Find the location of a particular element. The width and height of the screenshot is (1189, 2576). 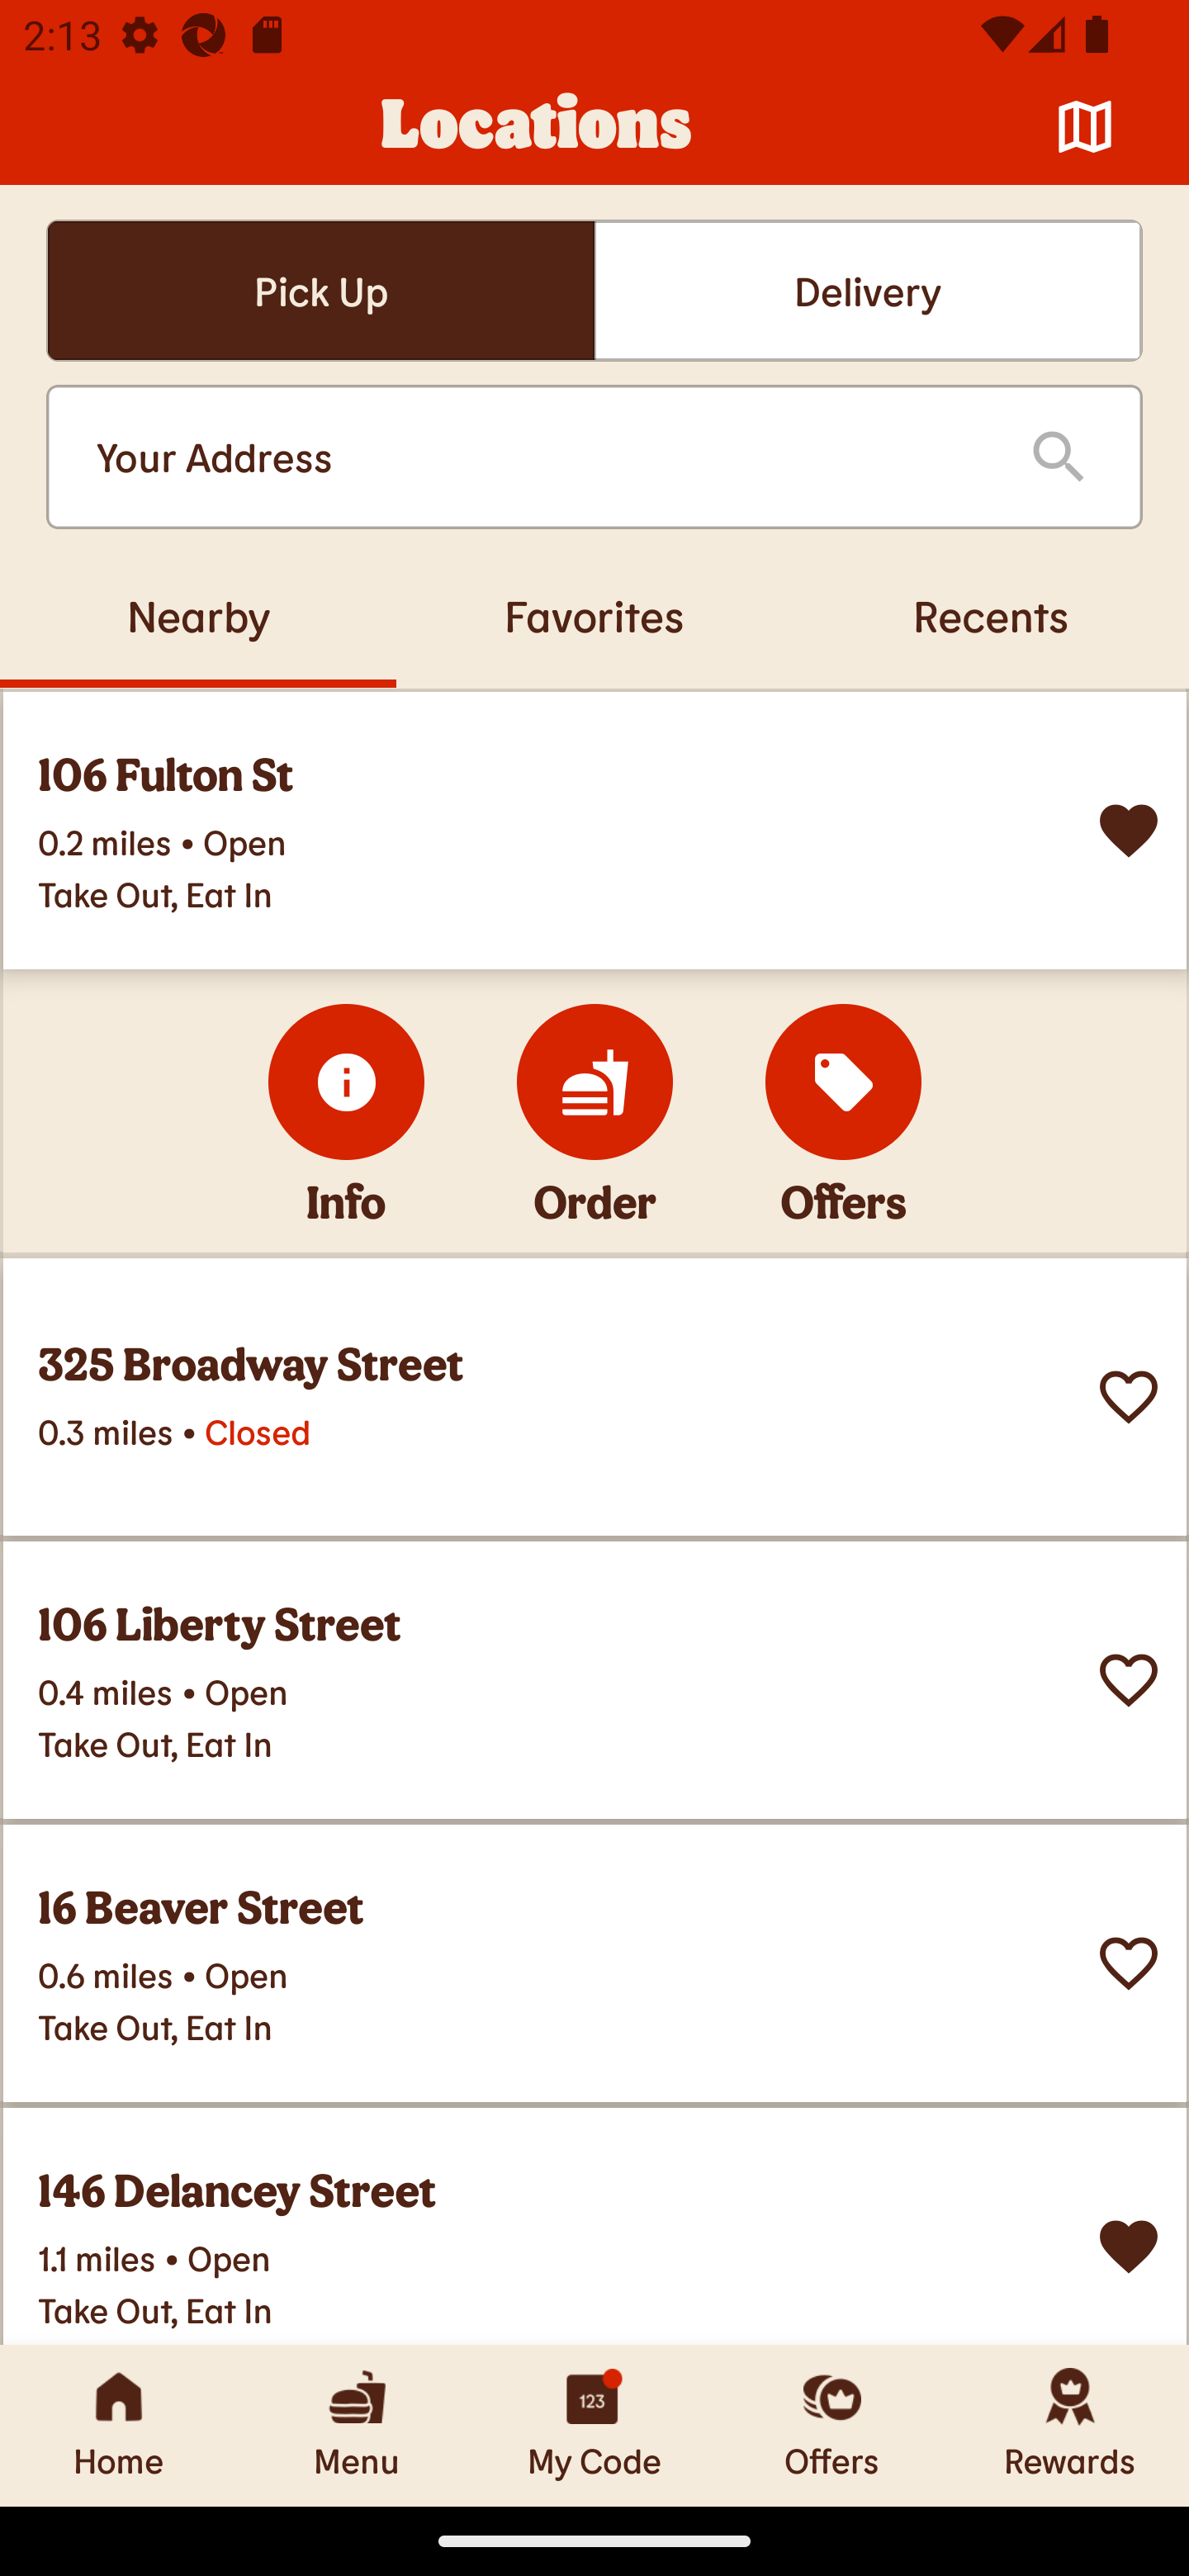

Offers  is located at coordinates (844, 1082).